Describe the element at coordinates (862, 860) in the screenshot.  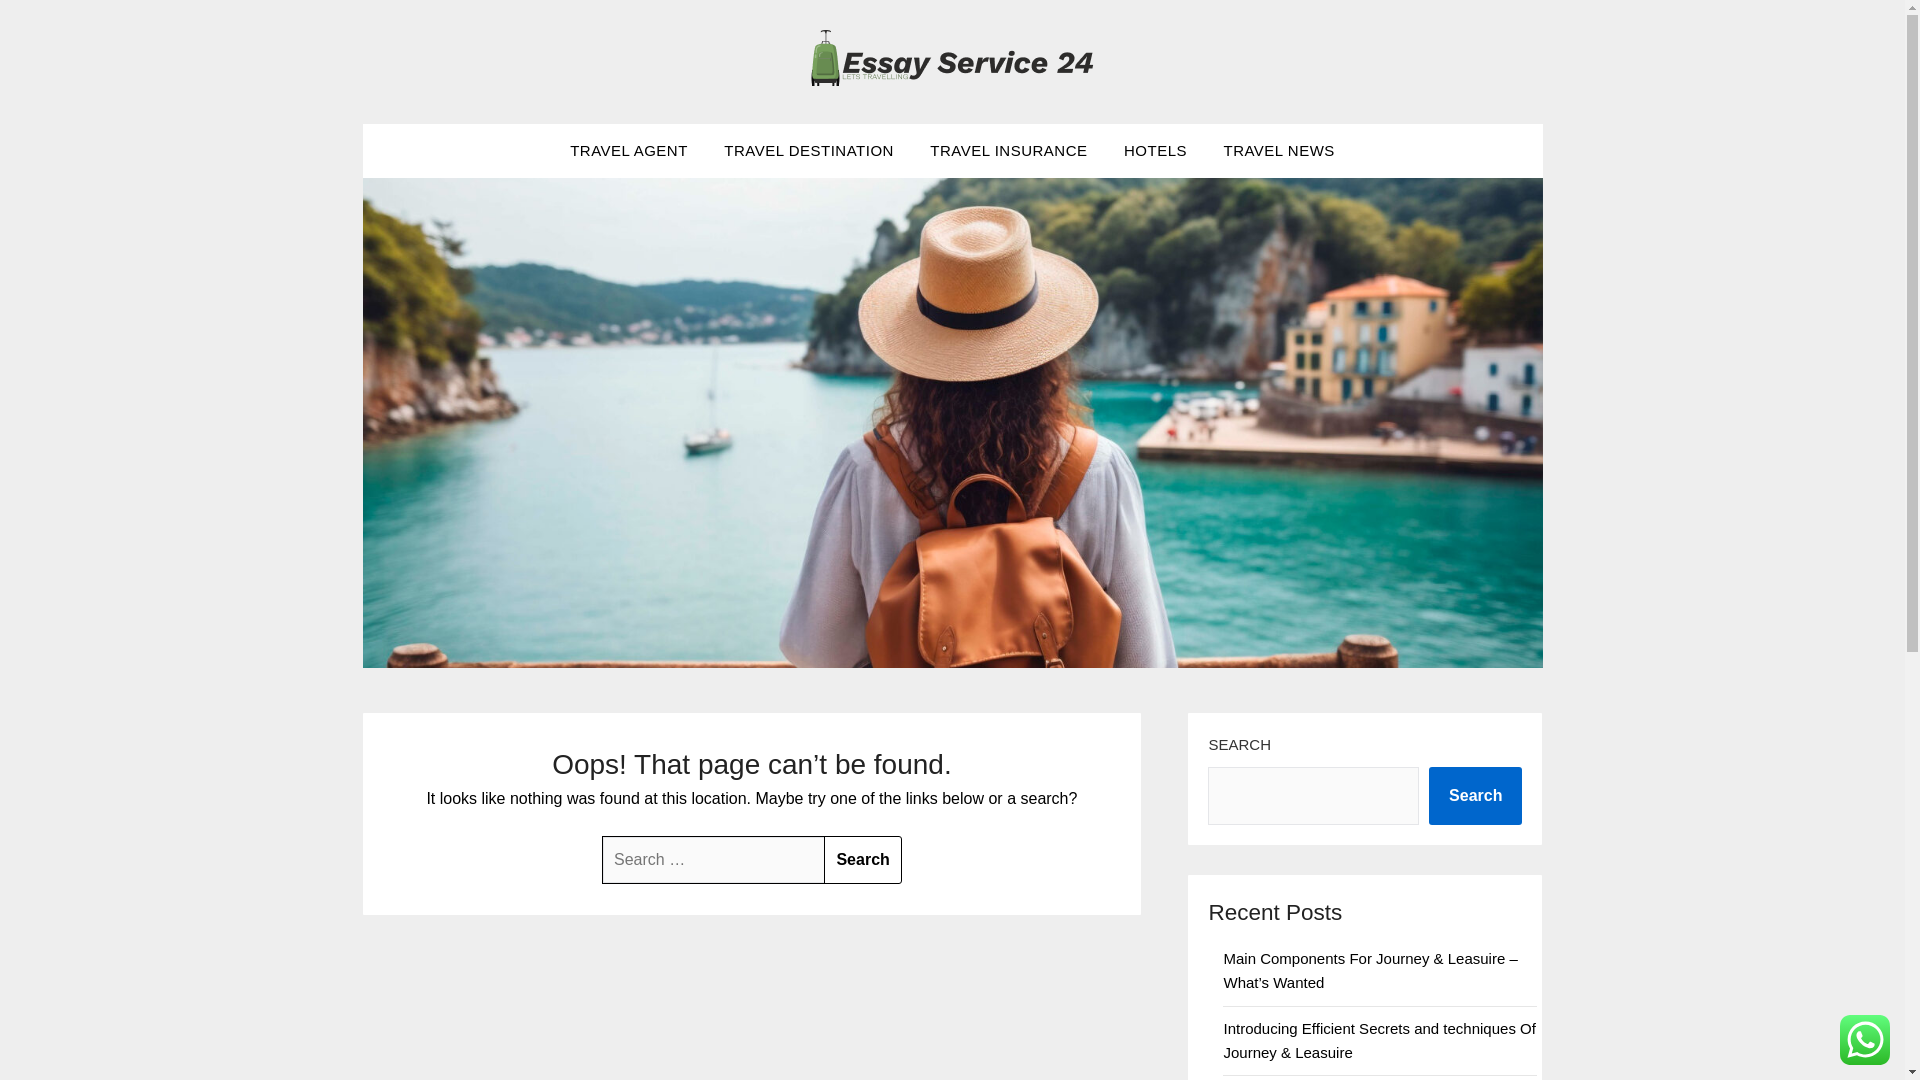
I see `Search` at that location.